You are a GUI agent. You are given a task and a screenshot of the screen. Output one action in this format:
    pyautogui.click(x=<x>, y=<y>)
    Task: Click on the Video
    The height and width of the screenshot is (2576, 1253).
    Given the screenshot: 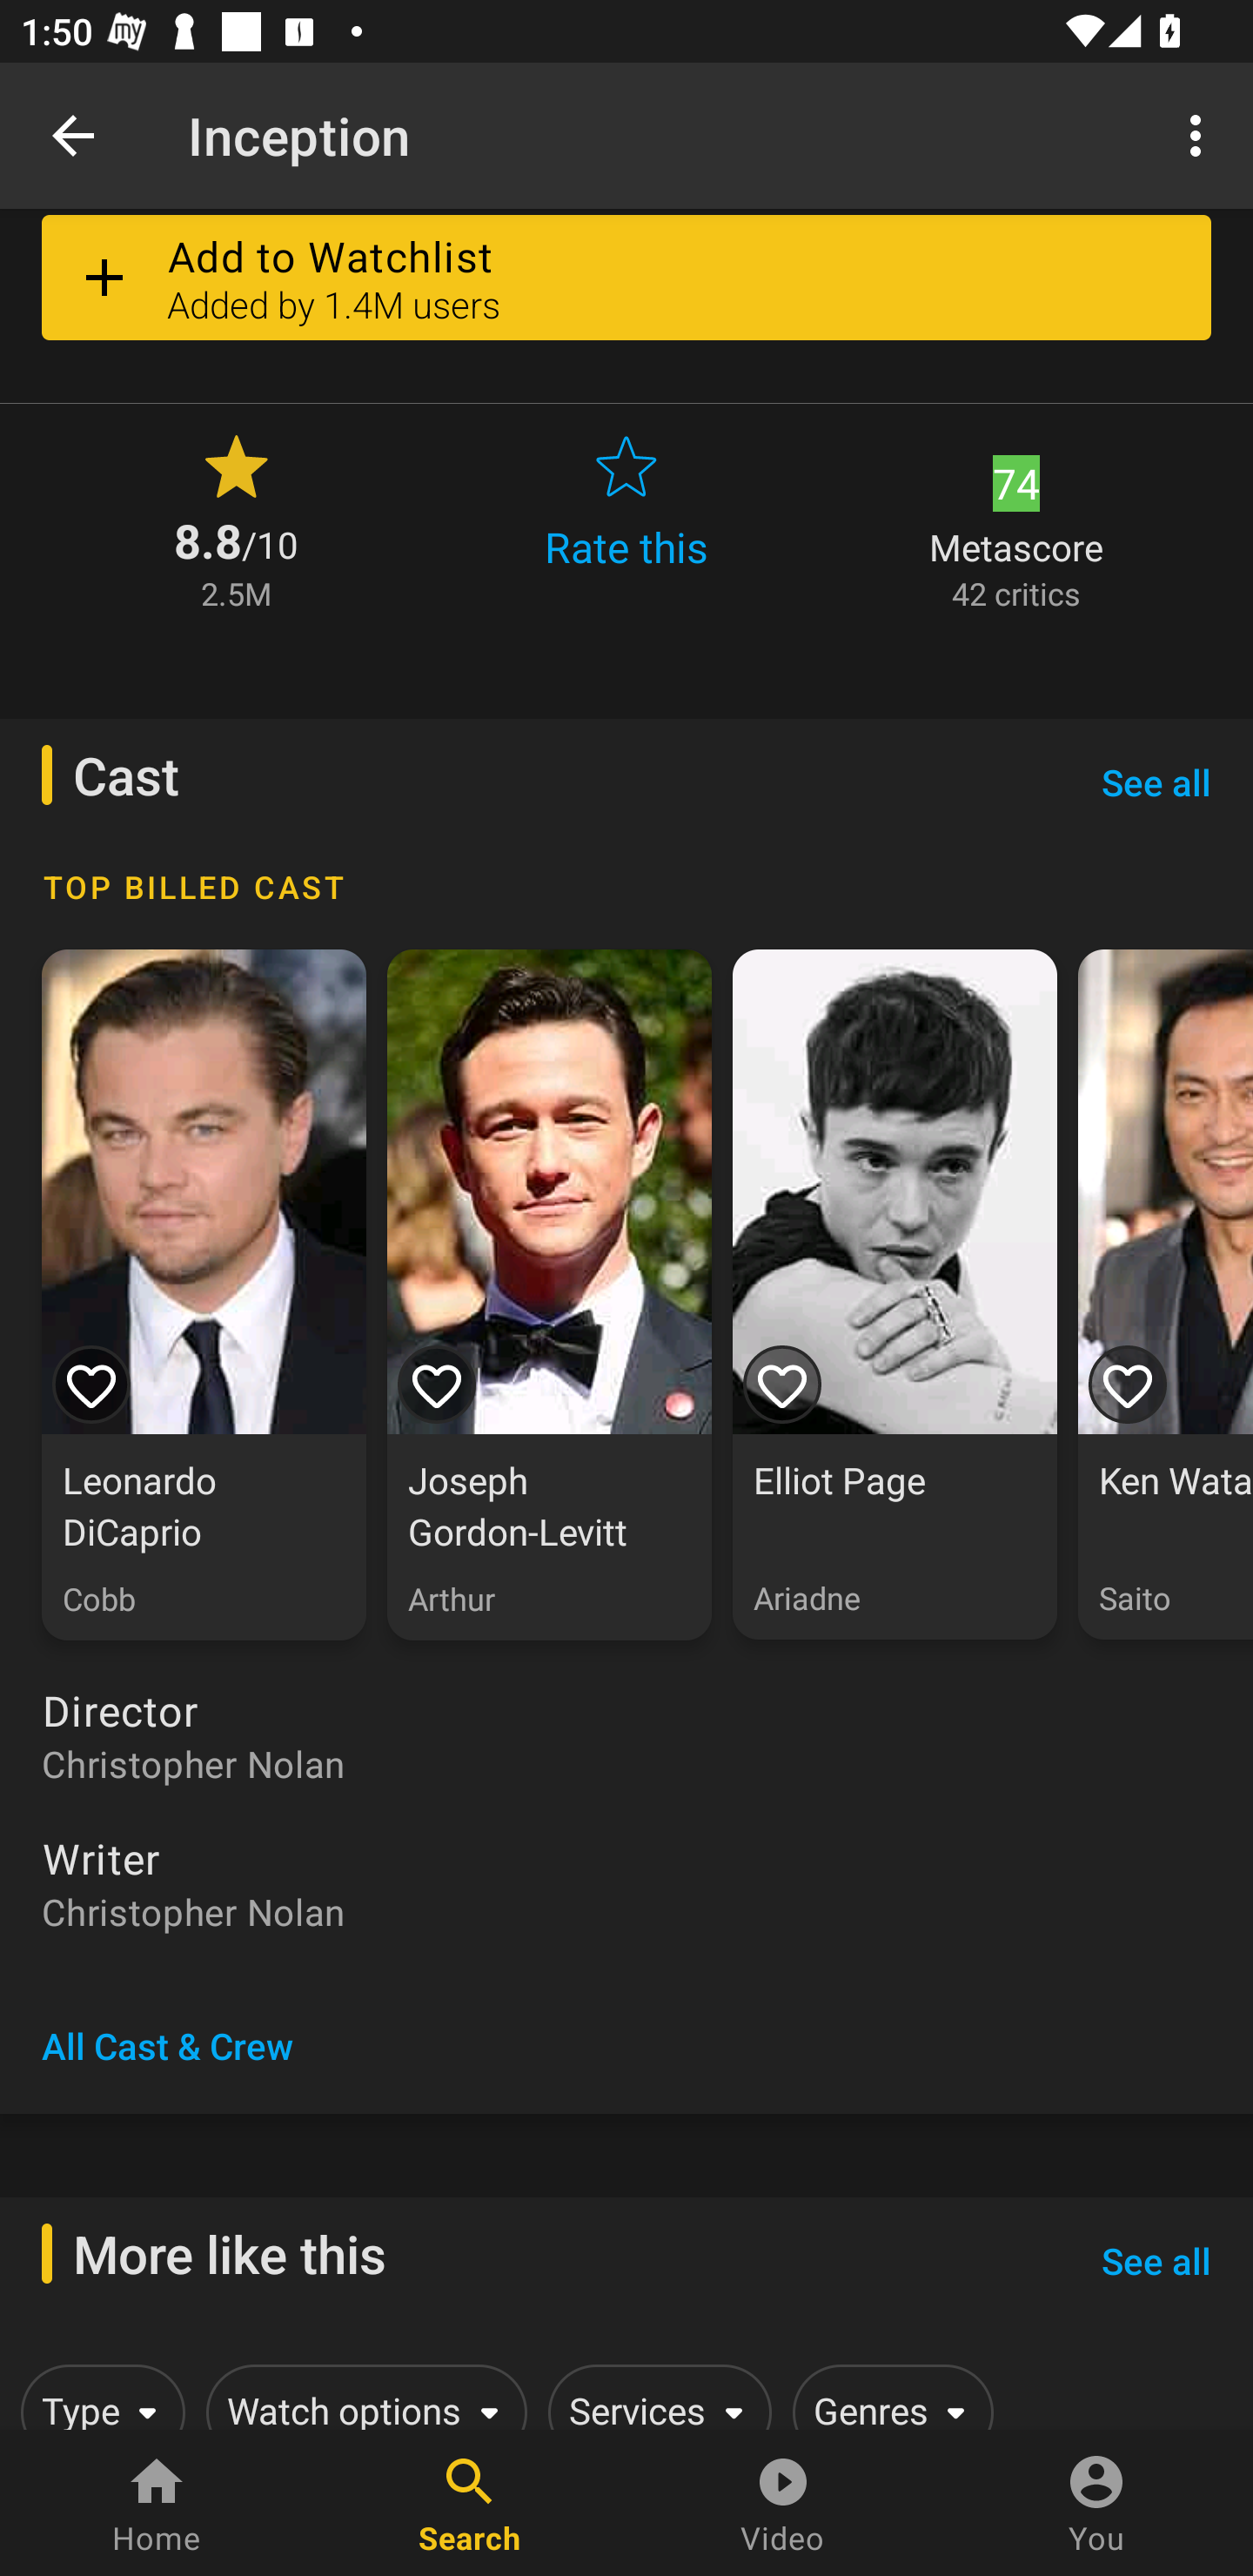 What is the action you would take?
    pyautogui.click(x=783, y=2503)
    